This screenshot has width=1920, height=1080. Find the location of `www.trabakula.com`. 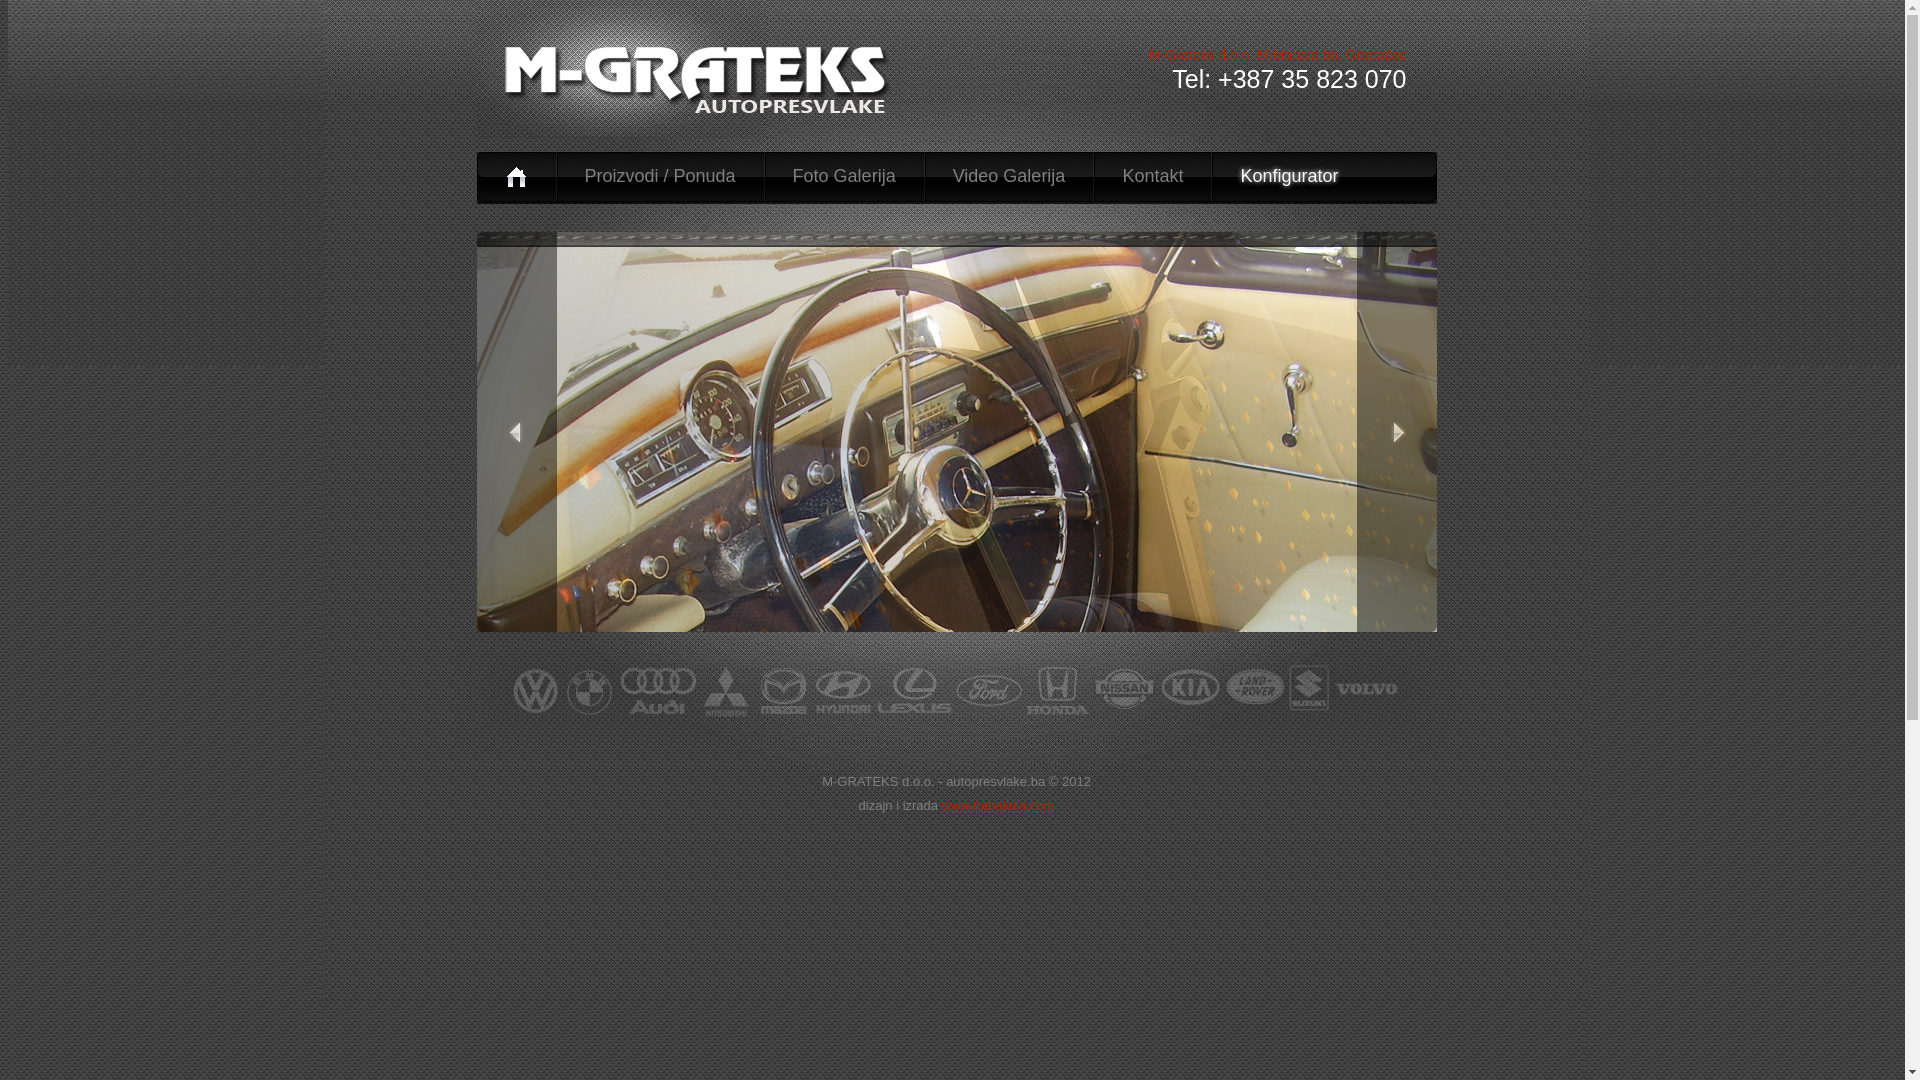

www.trabakula.com is located at coordinates (998, 806).